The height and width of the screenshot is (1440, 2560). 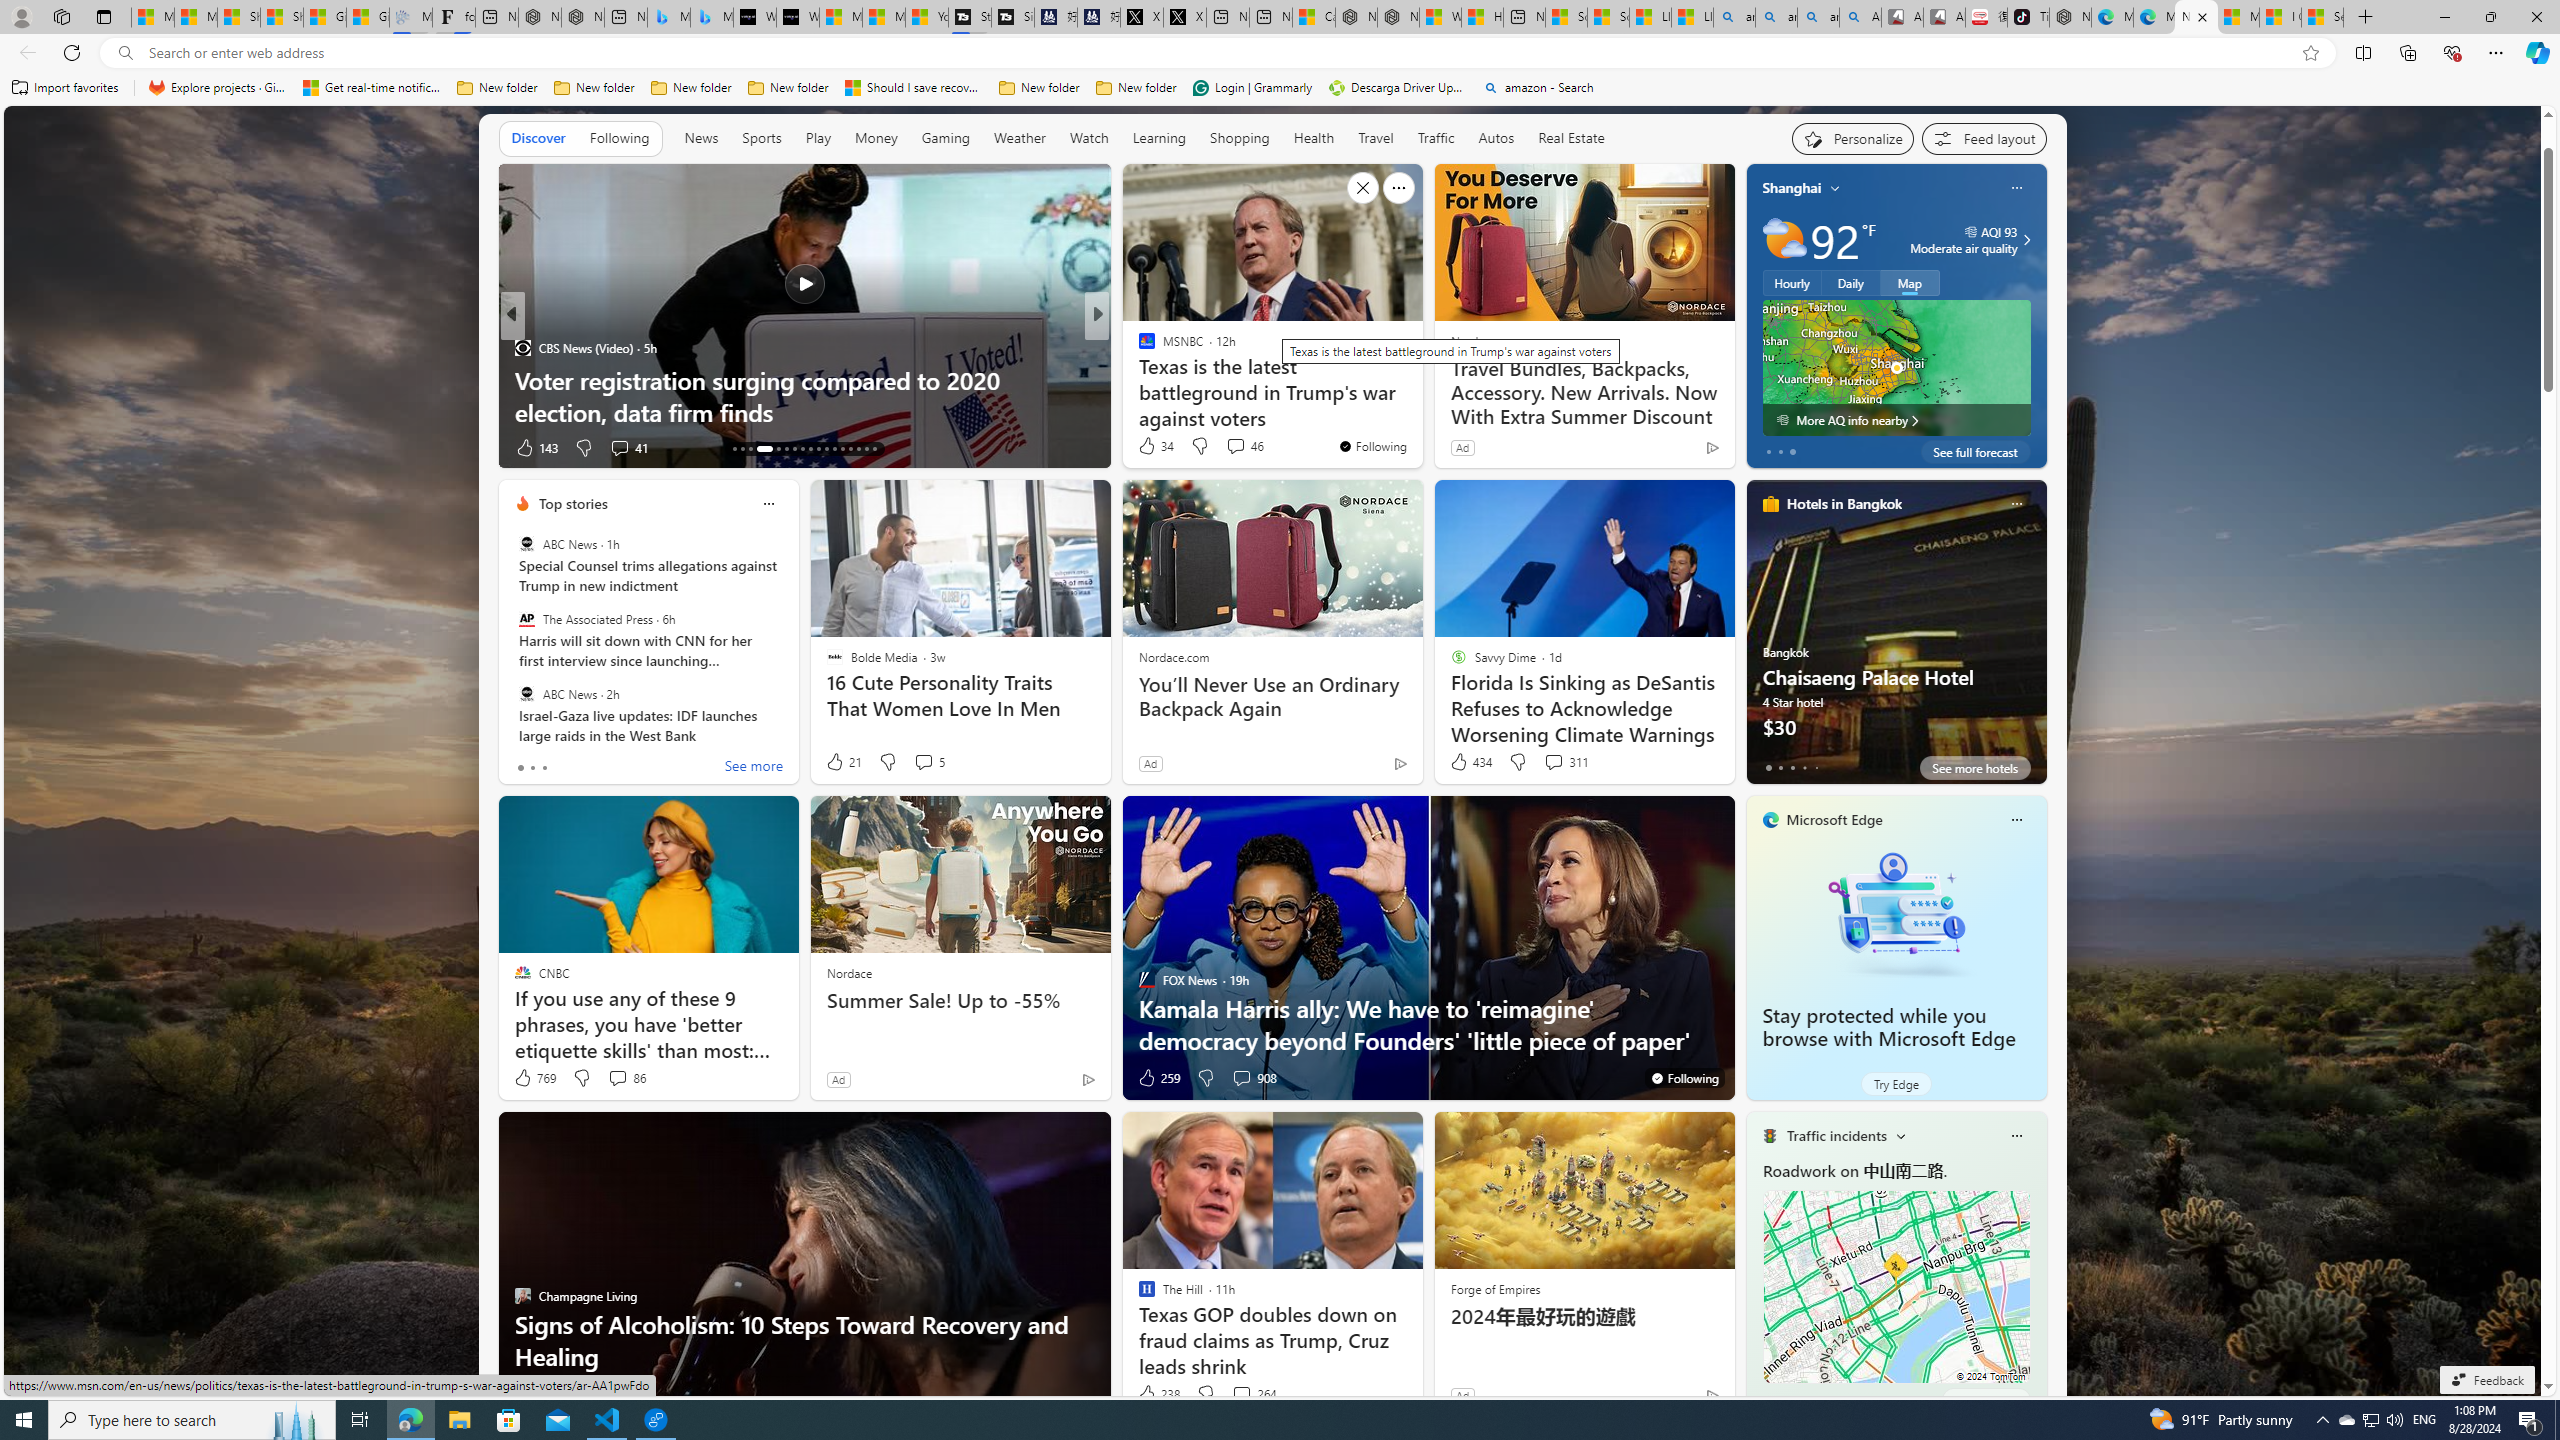 I want to click on Class: icon-img, so click(x=2016, y=1135).